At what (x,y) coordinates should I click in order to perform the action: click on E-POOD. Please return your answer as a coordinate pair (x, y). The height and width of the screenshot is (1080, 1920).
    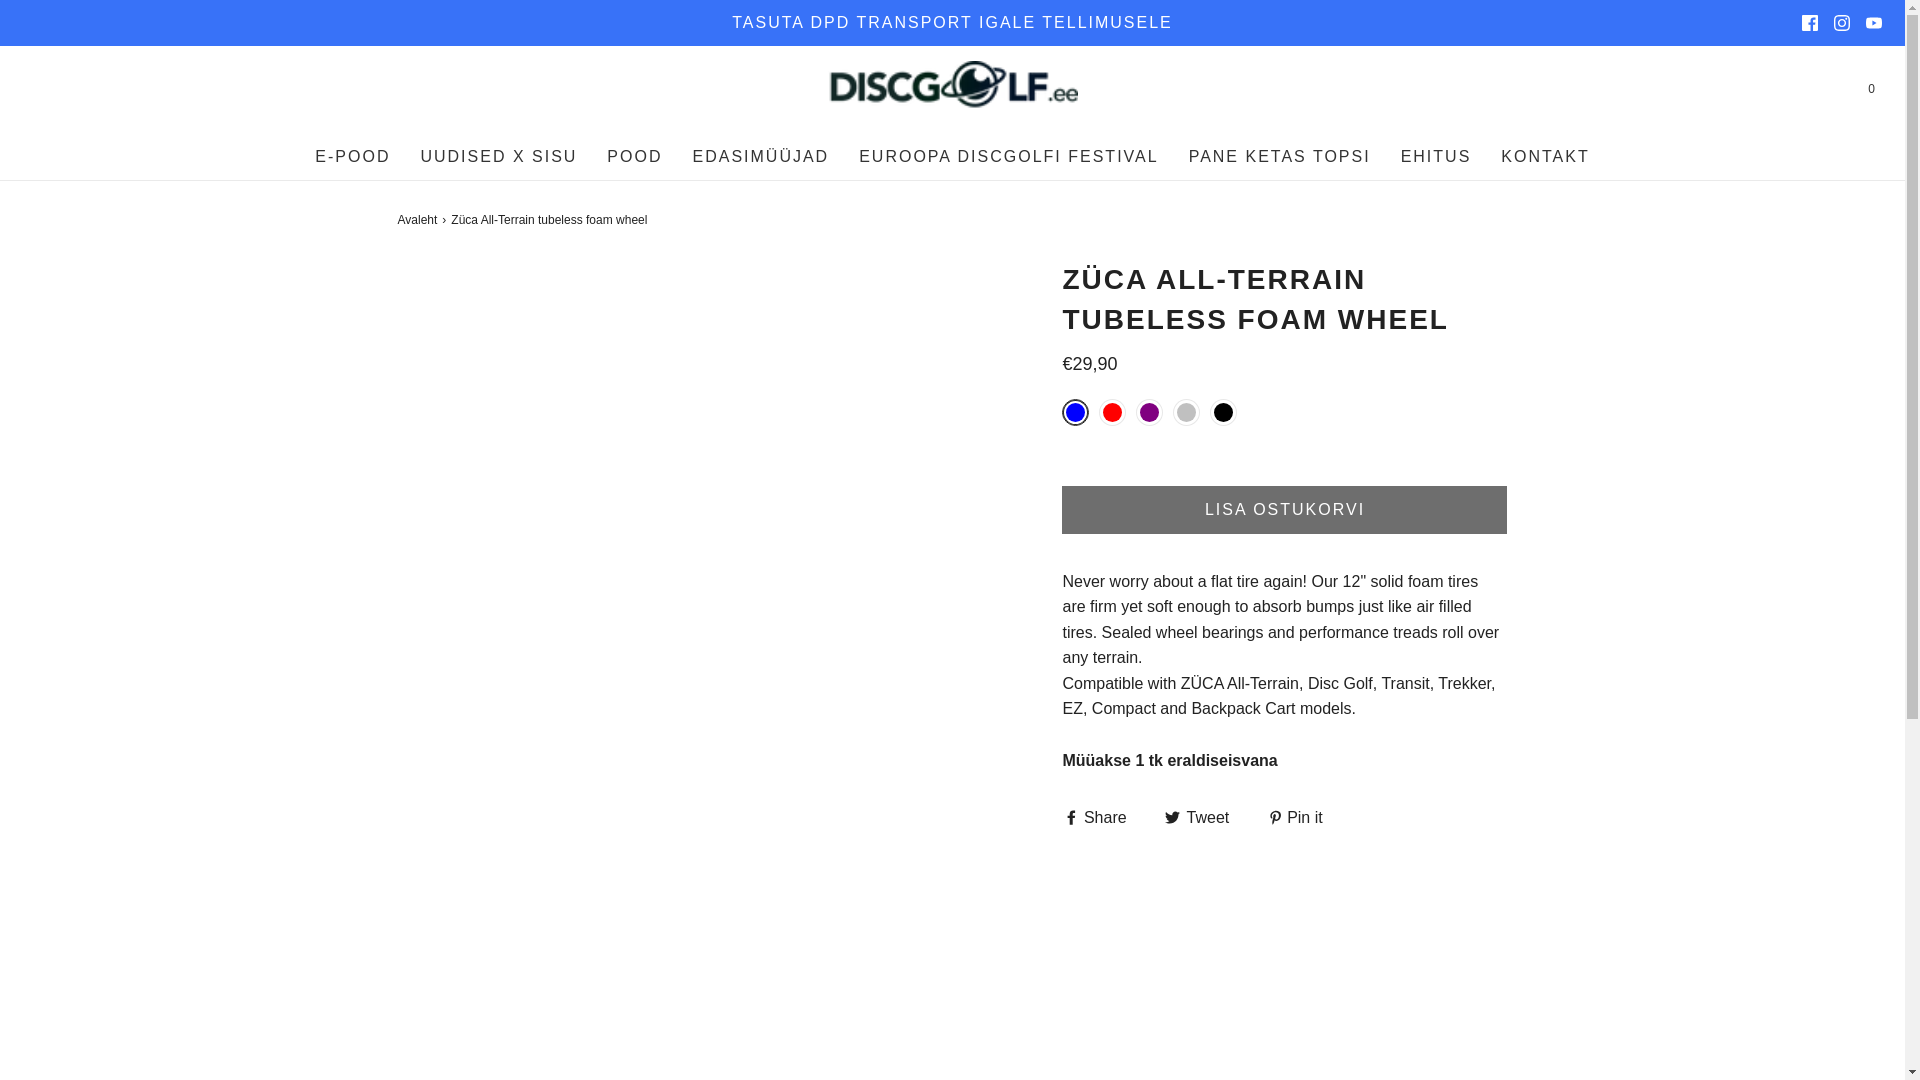
    Looking at the image, I should click on (352, 156).